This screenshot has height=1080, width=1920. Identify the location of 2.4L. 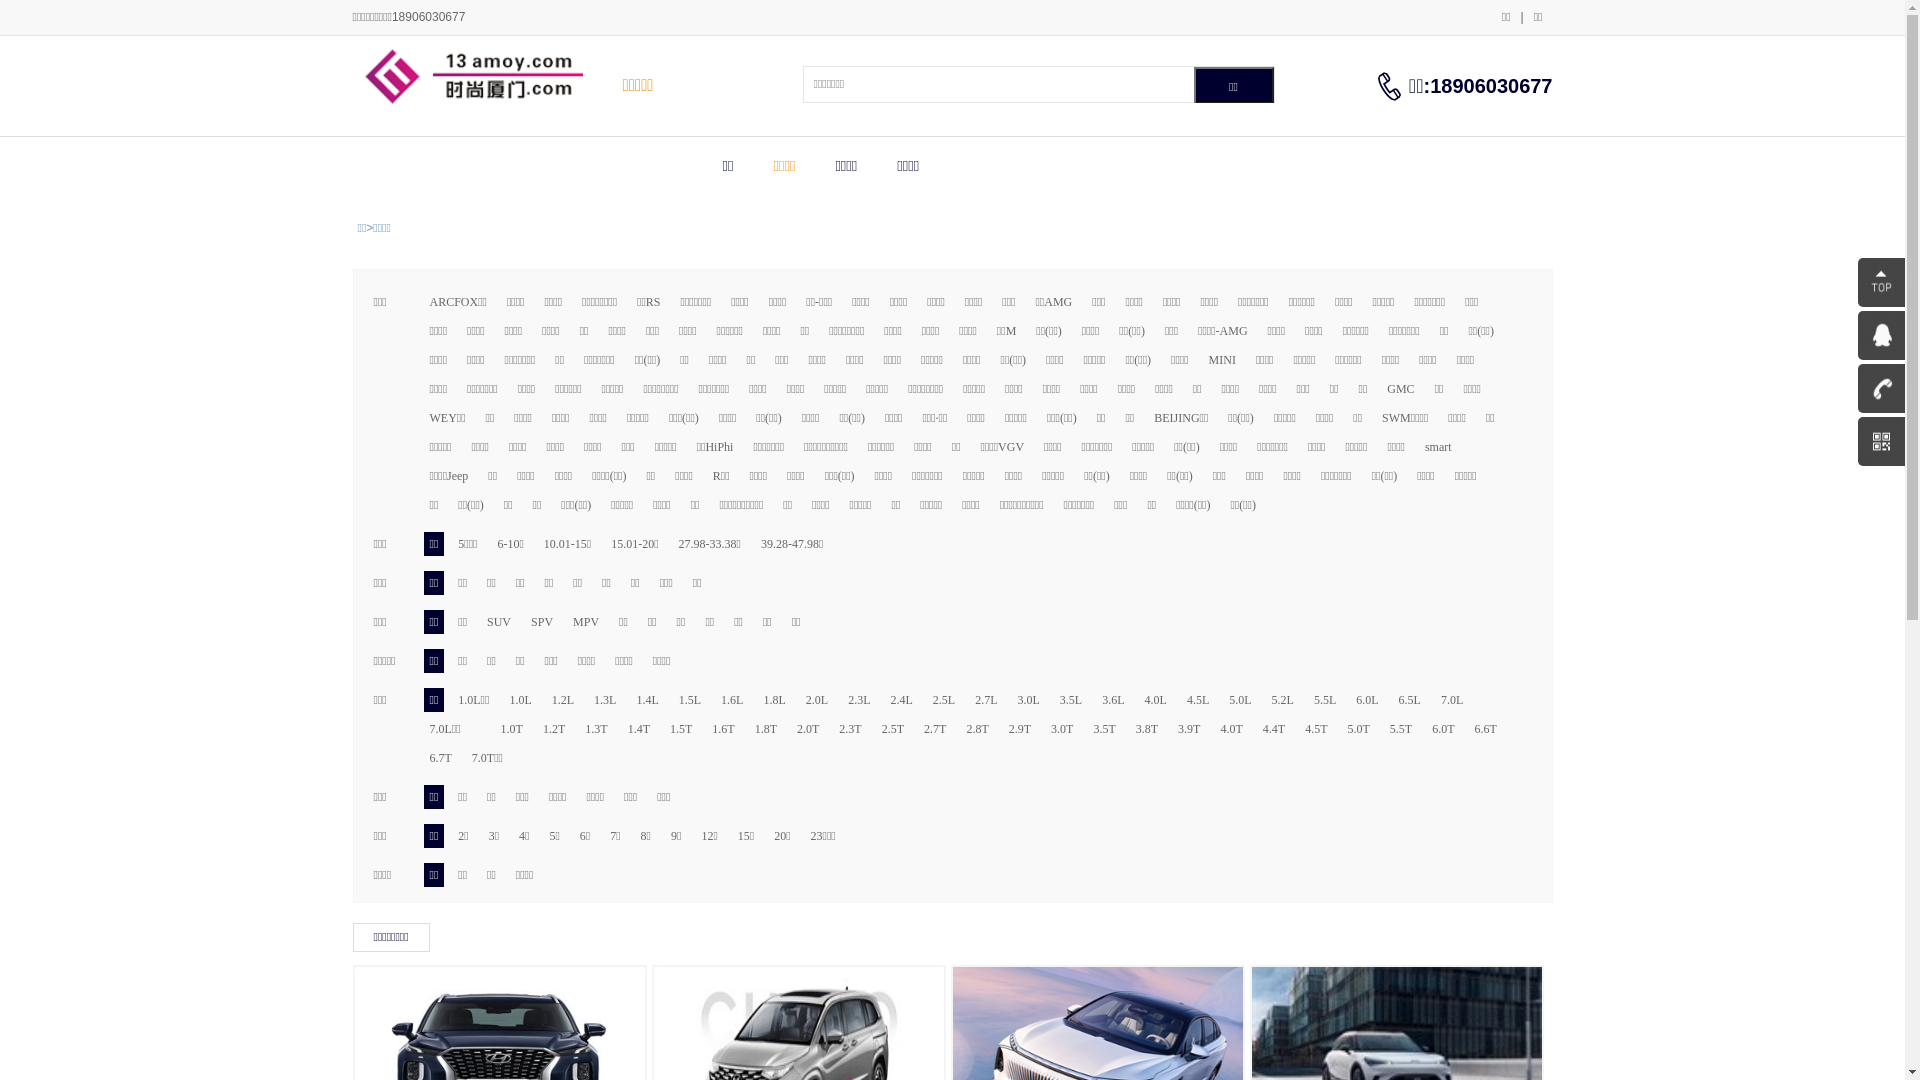
(901, 700).